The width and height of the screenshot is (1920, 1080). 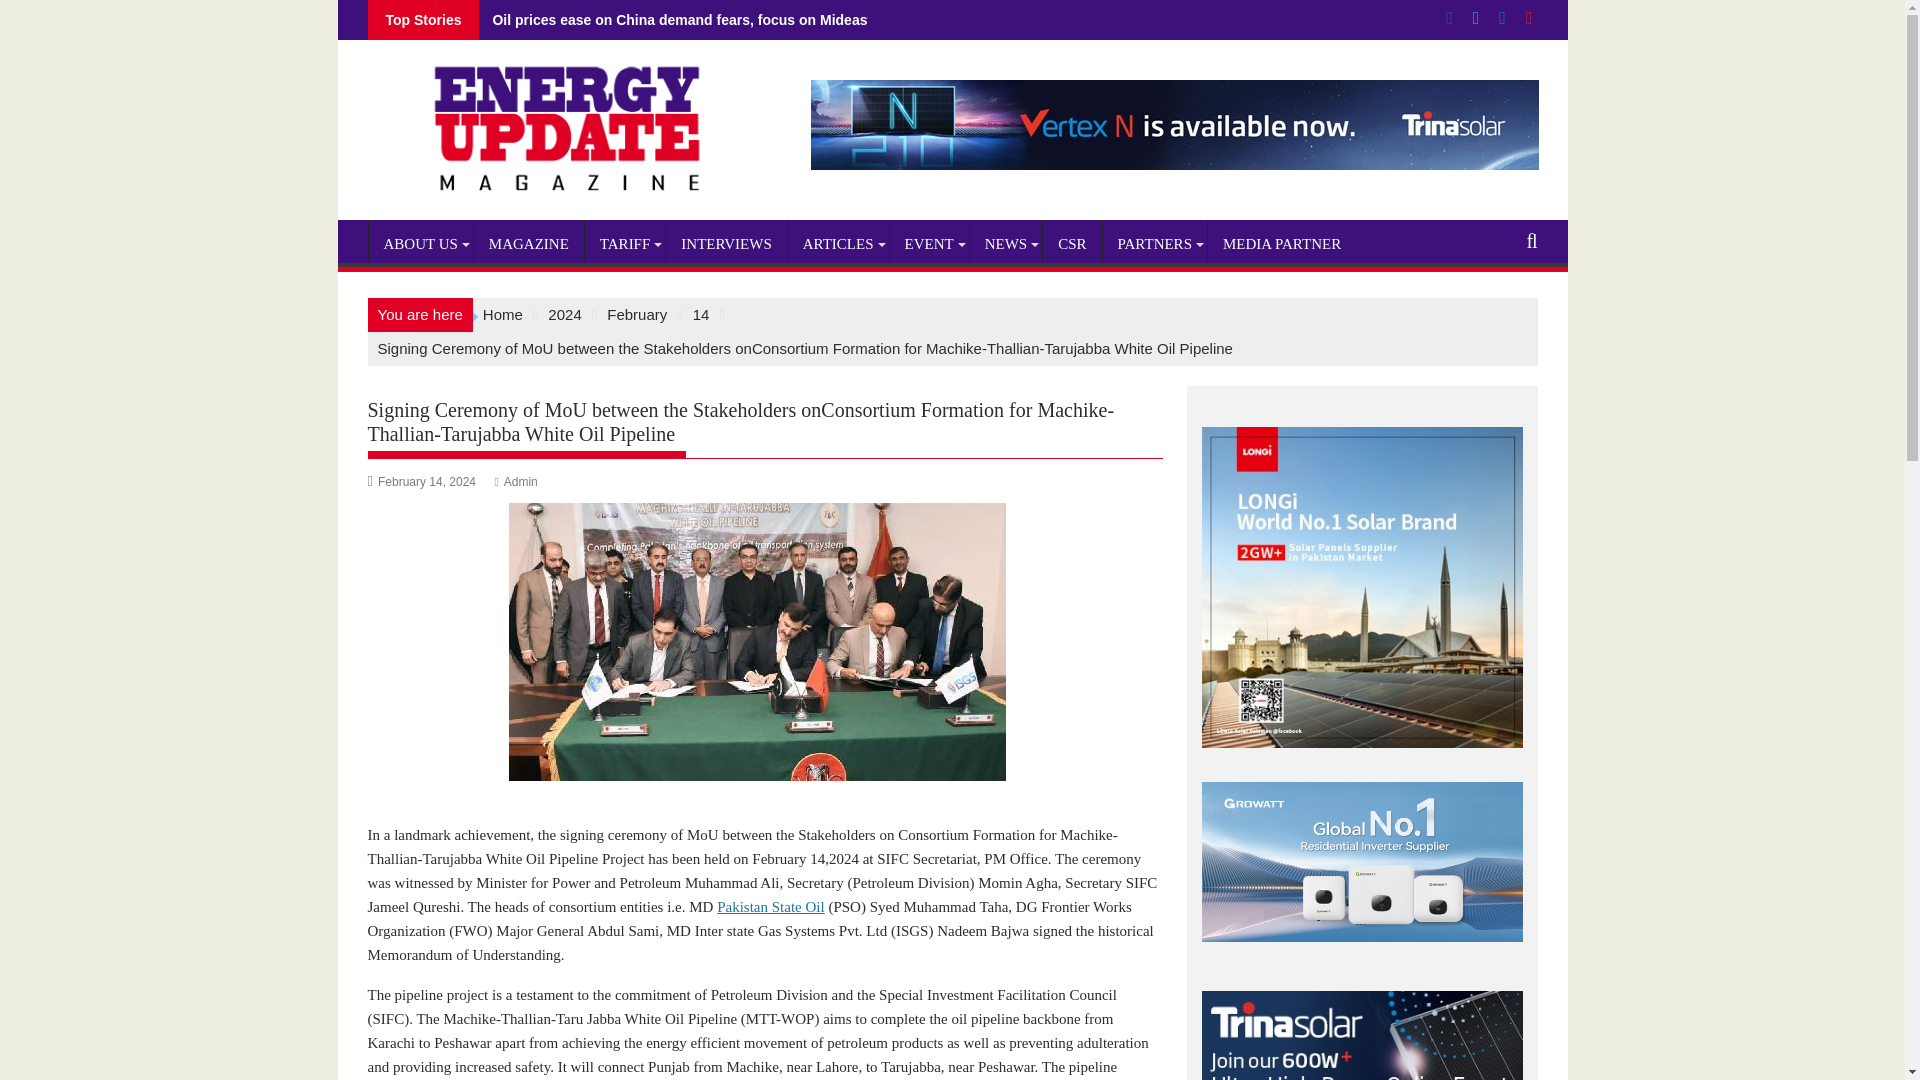 What do you see at coordinates (1154, 244) in the screenshot?
I see `PARTNERS` at bounding box center [1154, 244].